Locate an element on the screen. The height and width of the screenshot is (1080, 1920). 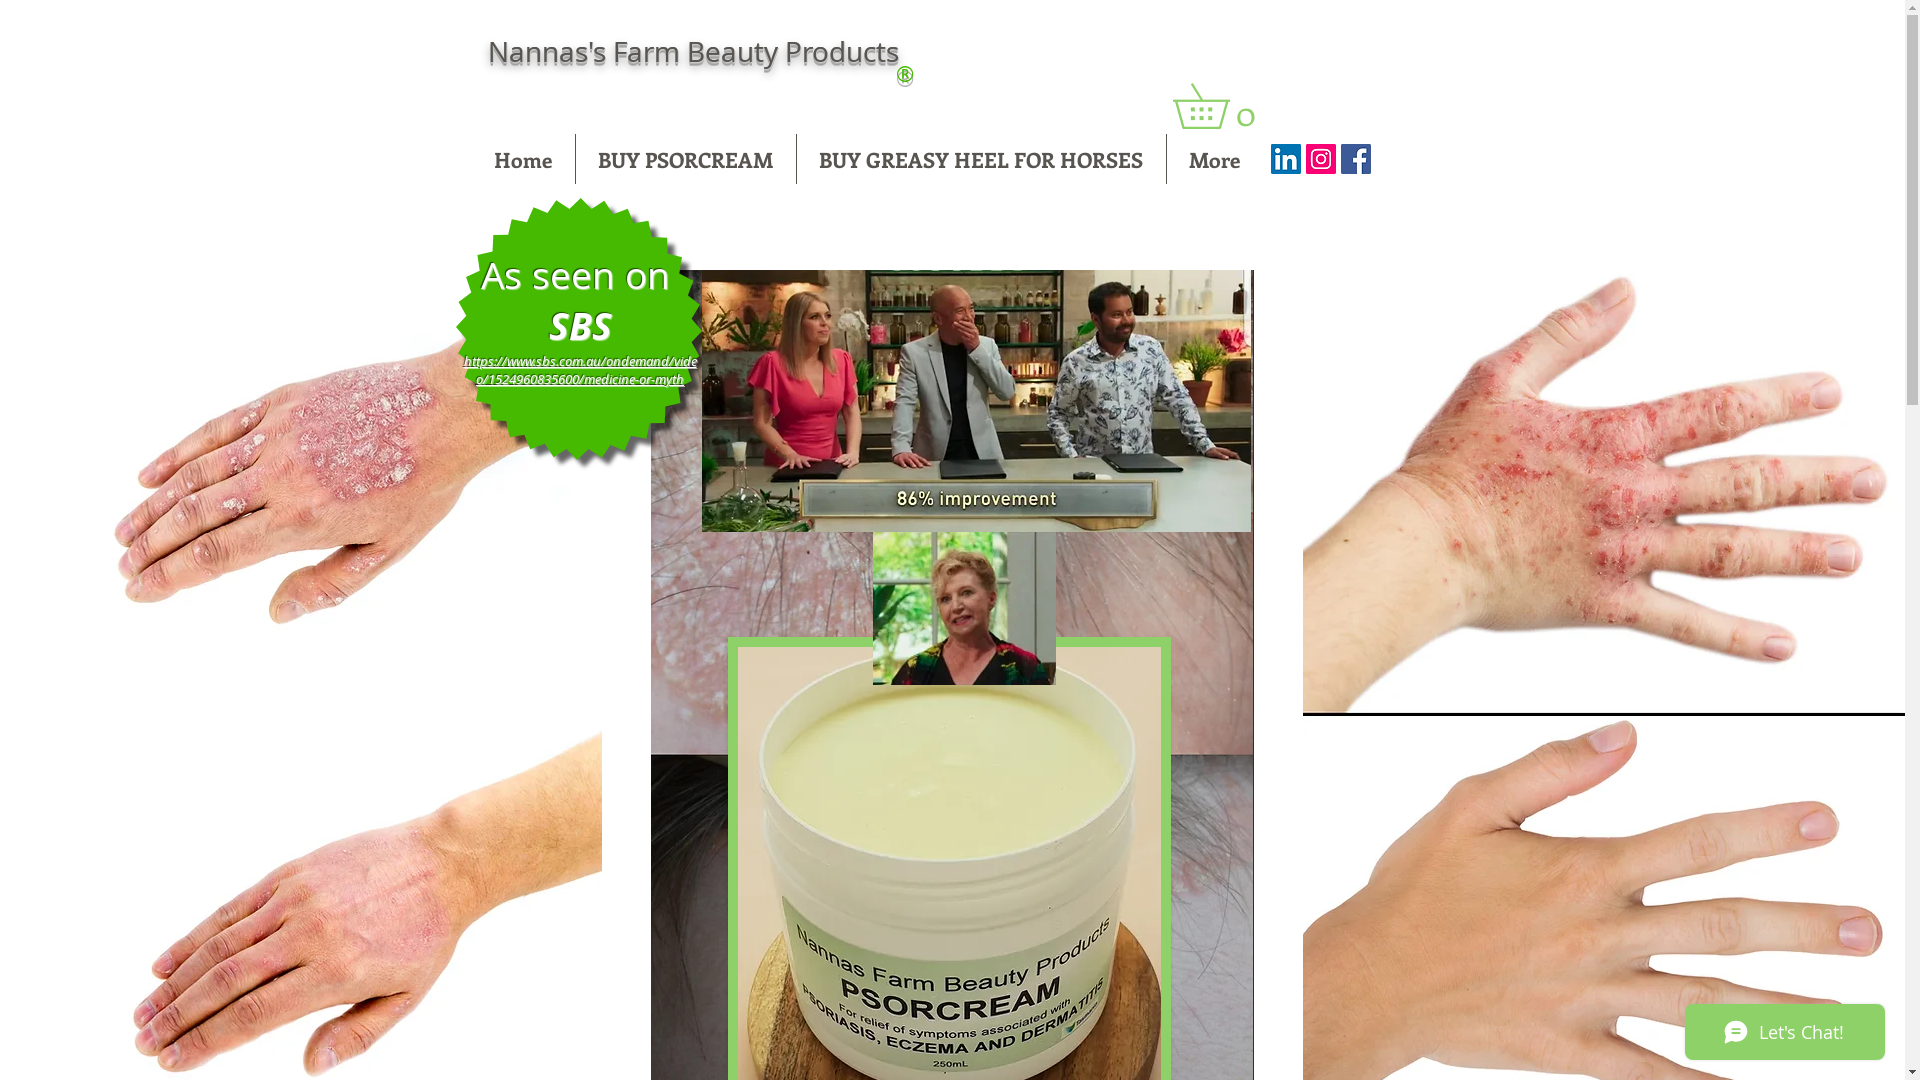
Site Search is located at coordinates (1284, 66).